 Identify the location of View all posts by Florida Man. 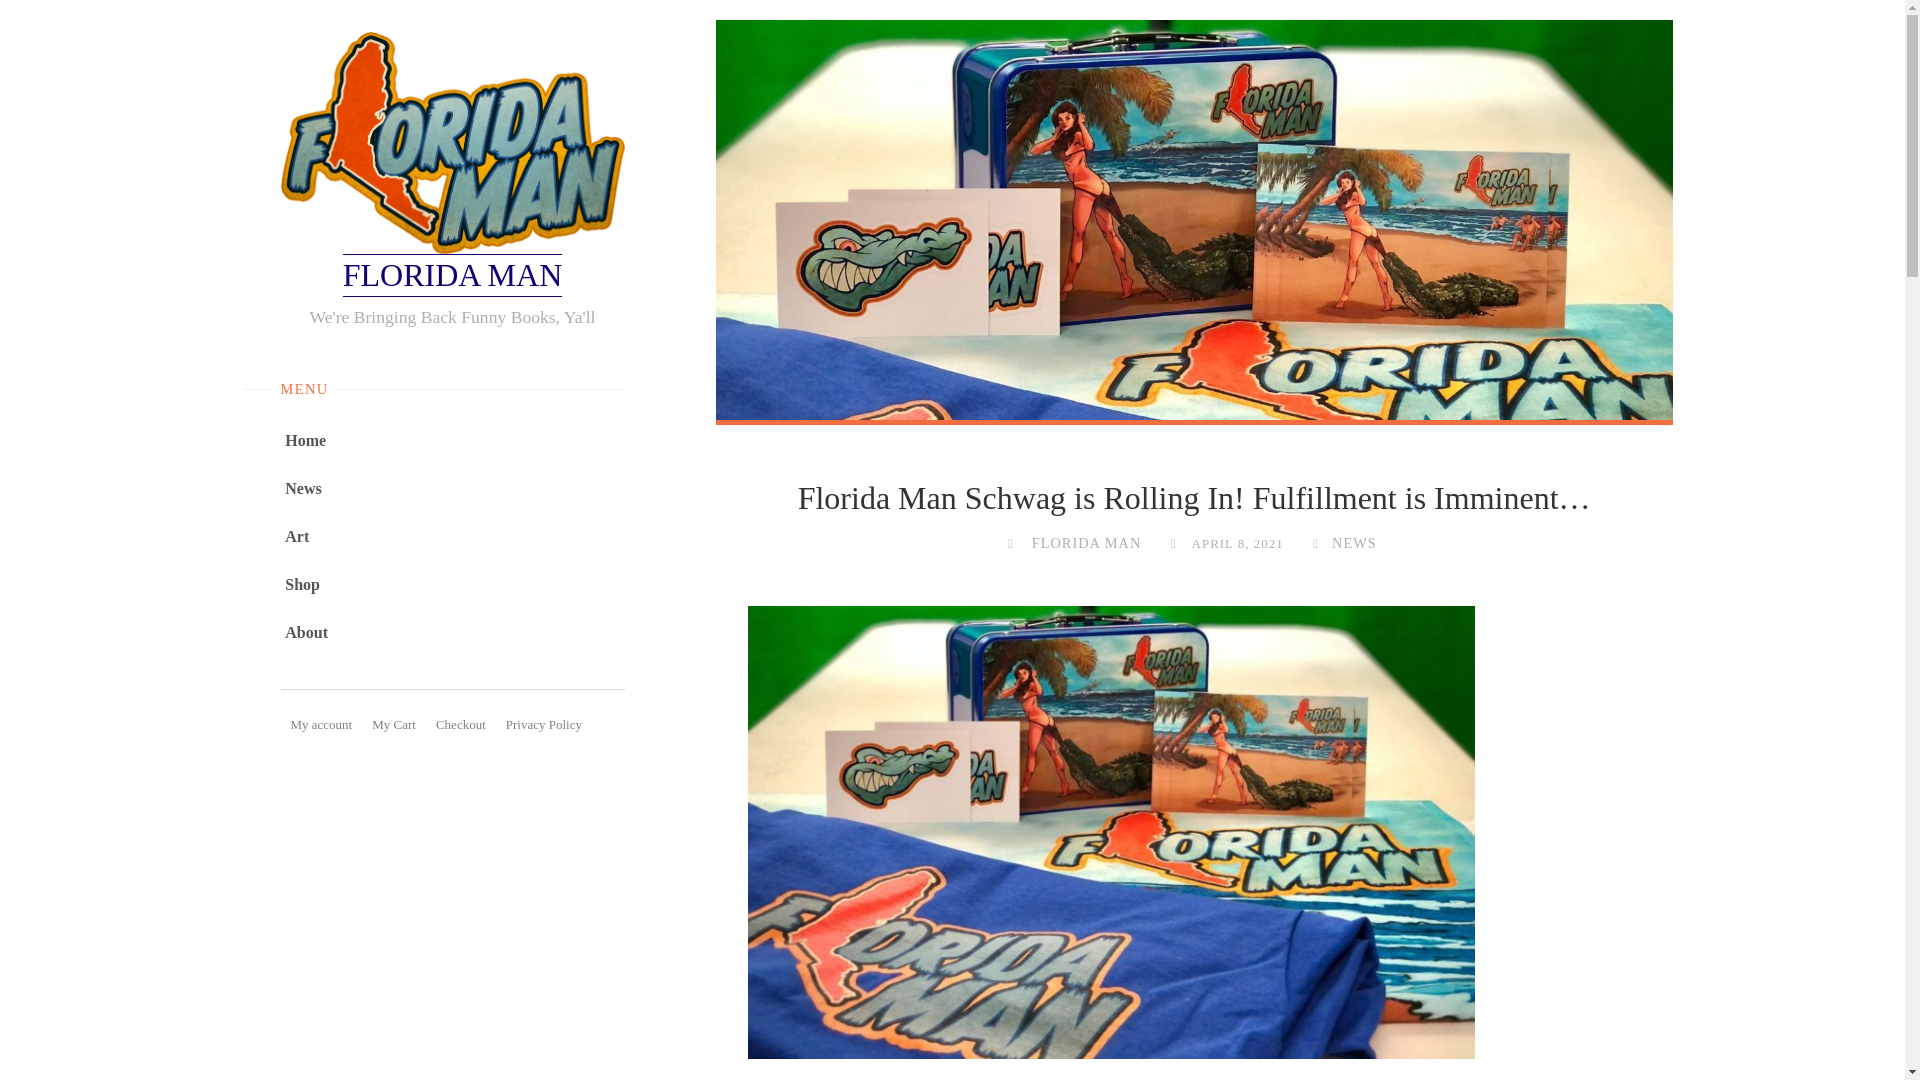
(1086, 542).